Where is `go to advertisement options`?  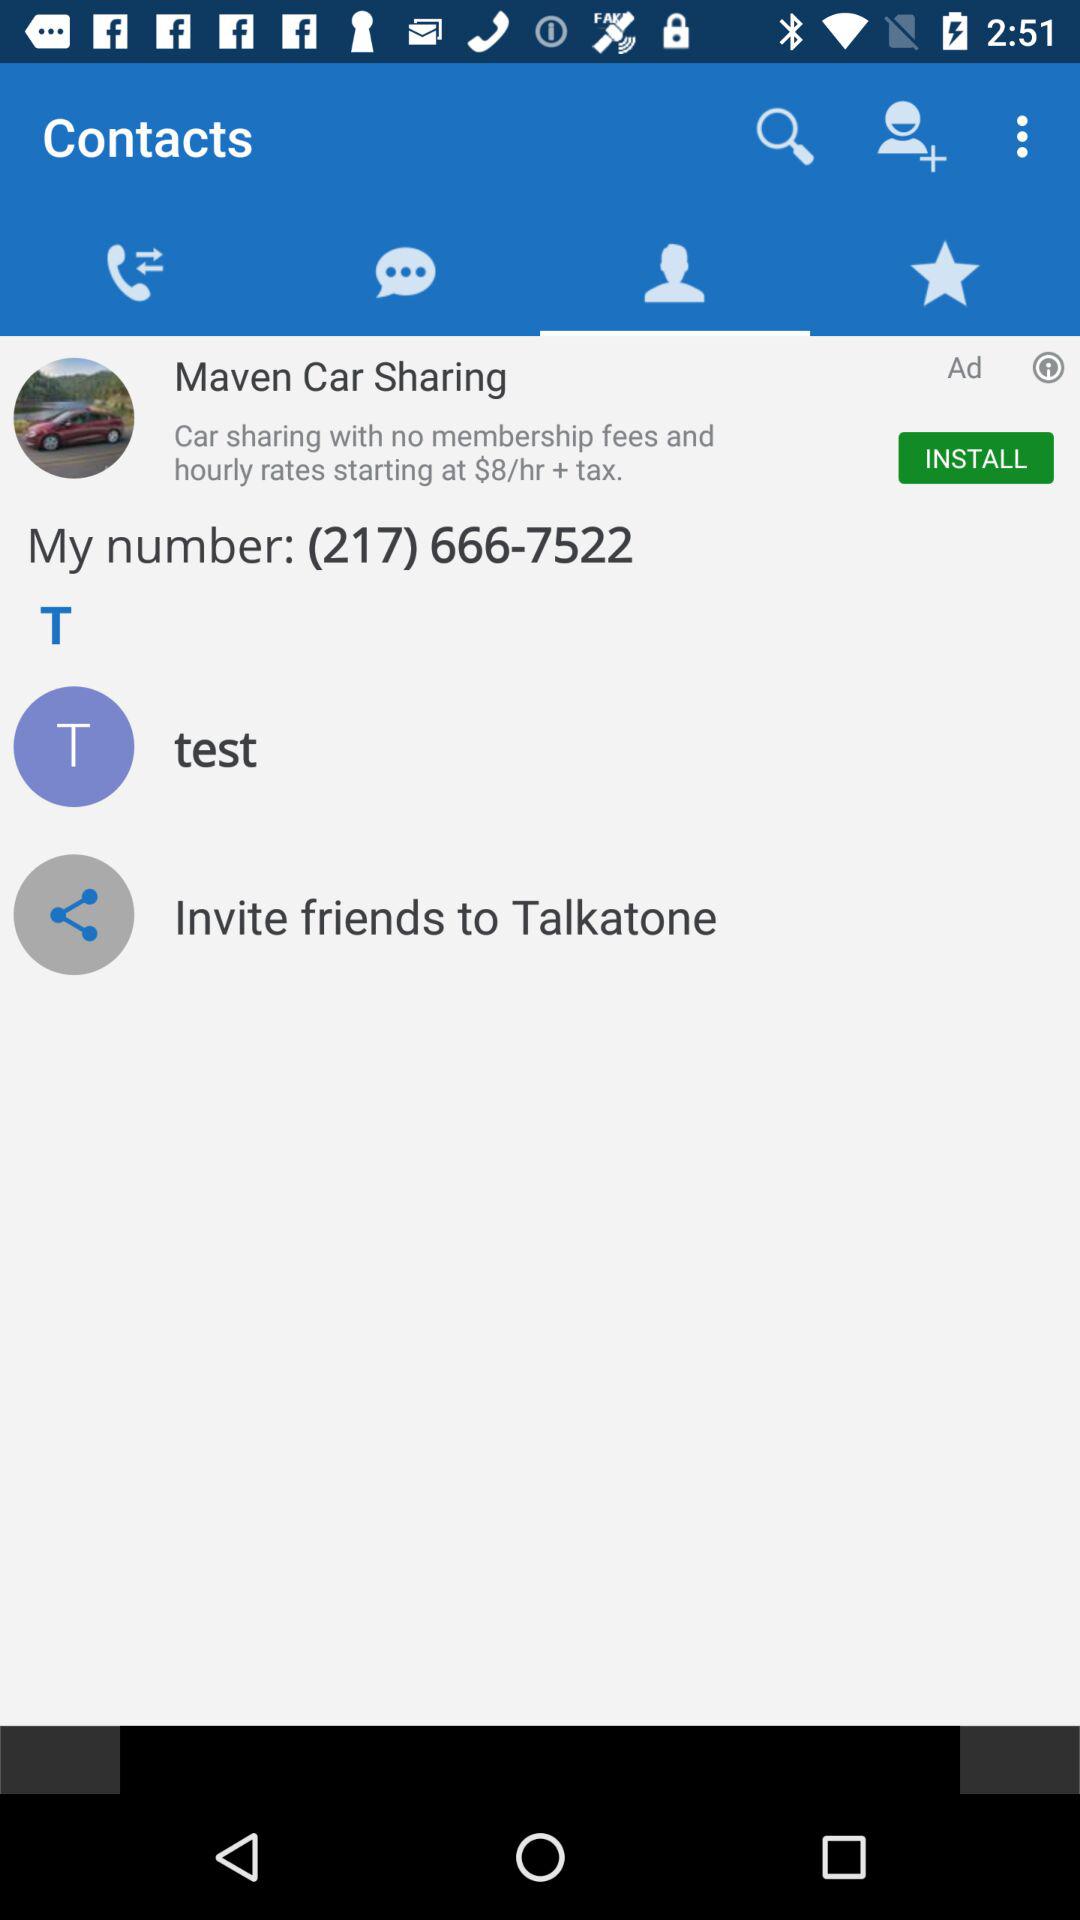 go to advertisement options is located at coordinates (1048, 367).